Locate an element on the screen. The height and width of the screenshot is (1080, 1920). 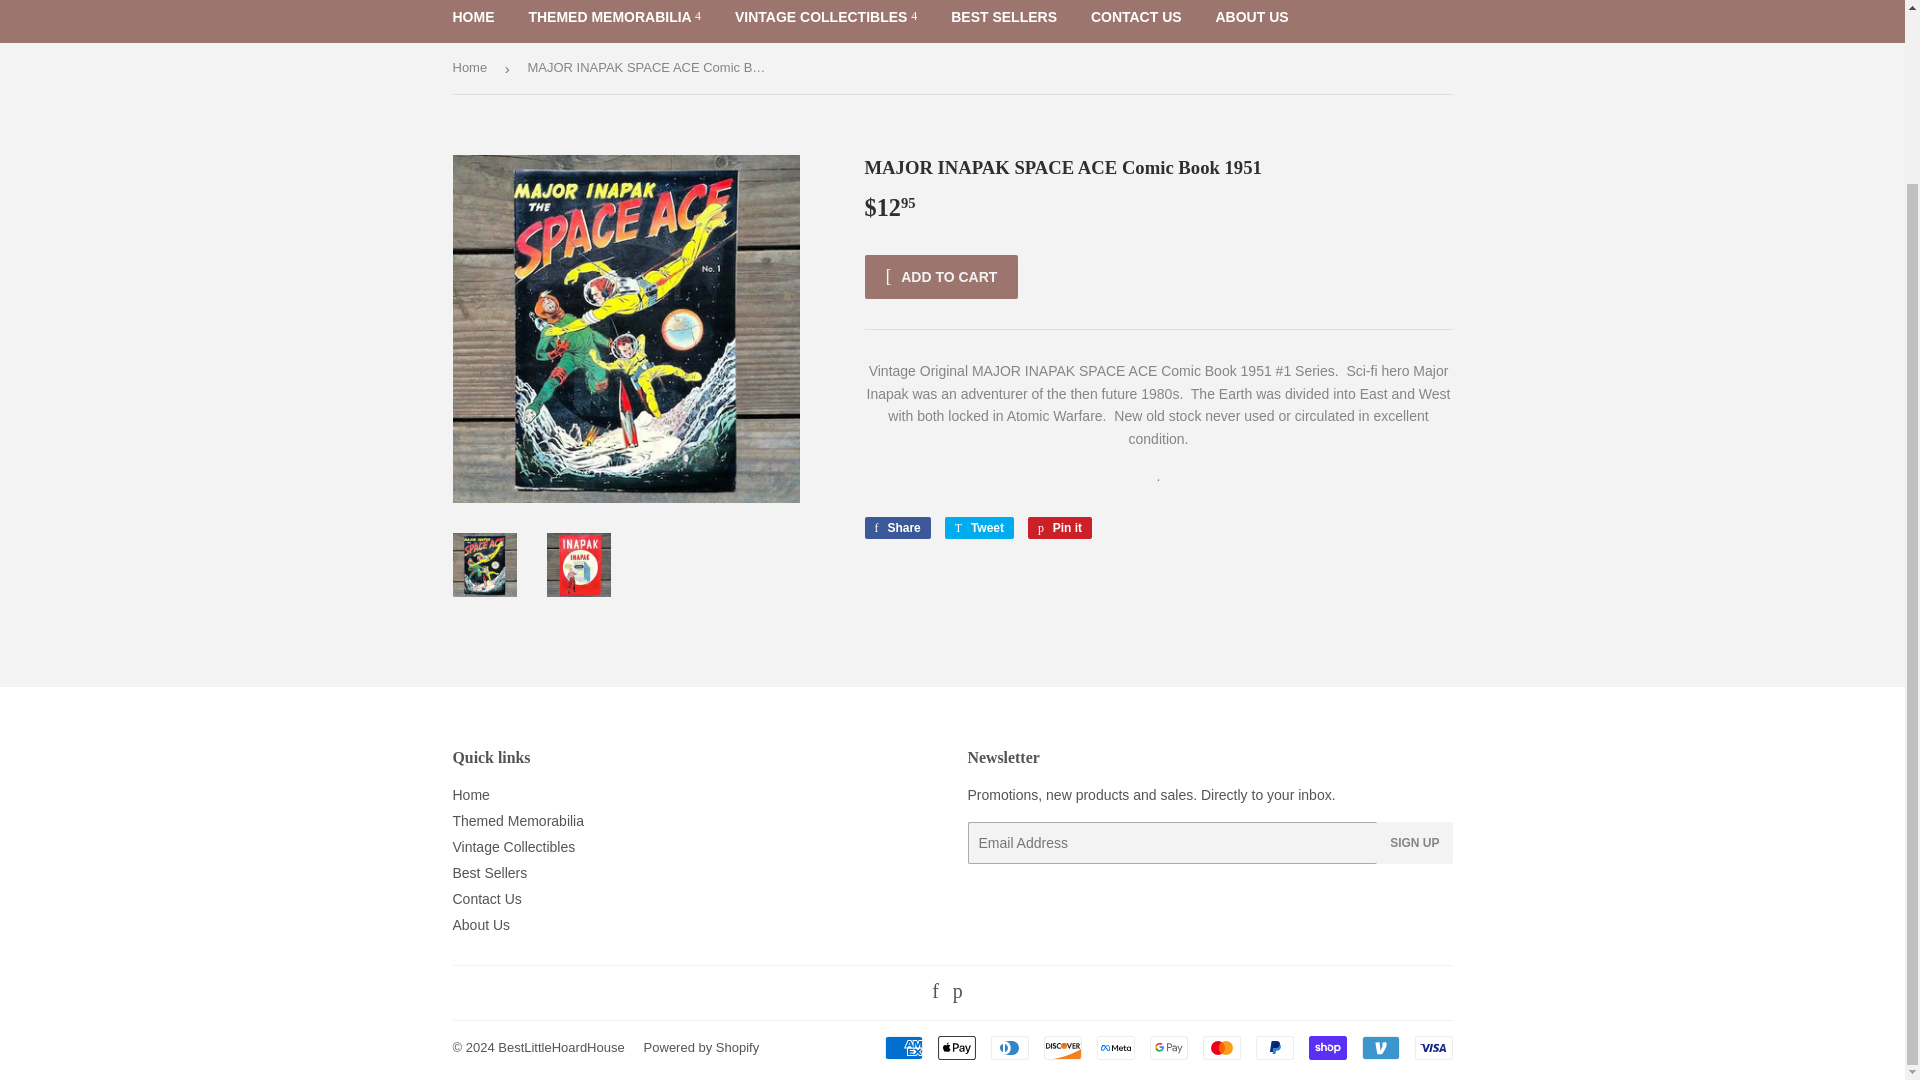
Google Pay is located at coordinates (1169, 1047).